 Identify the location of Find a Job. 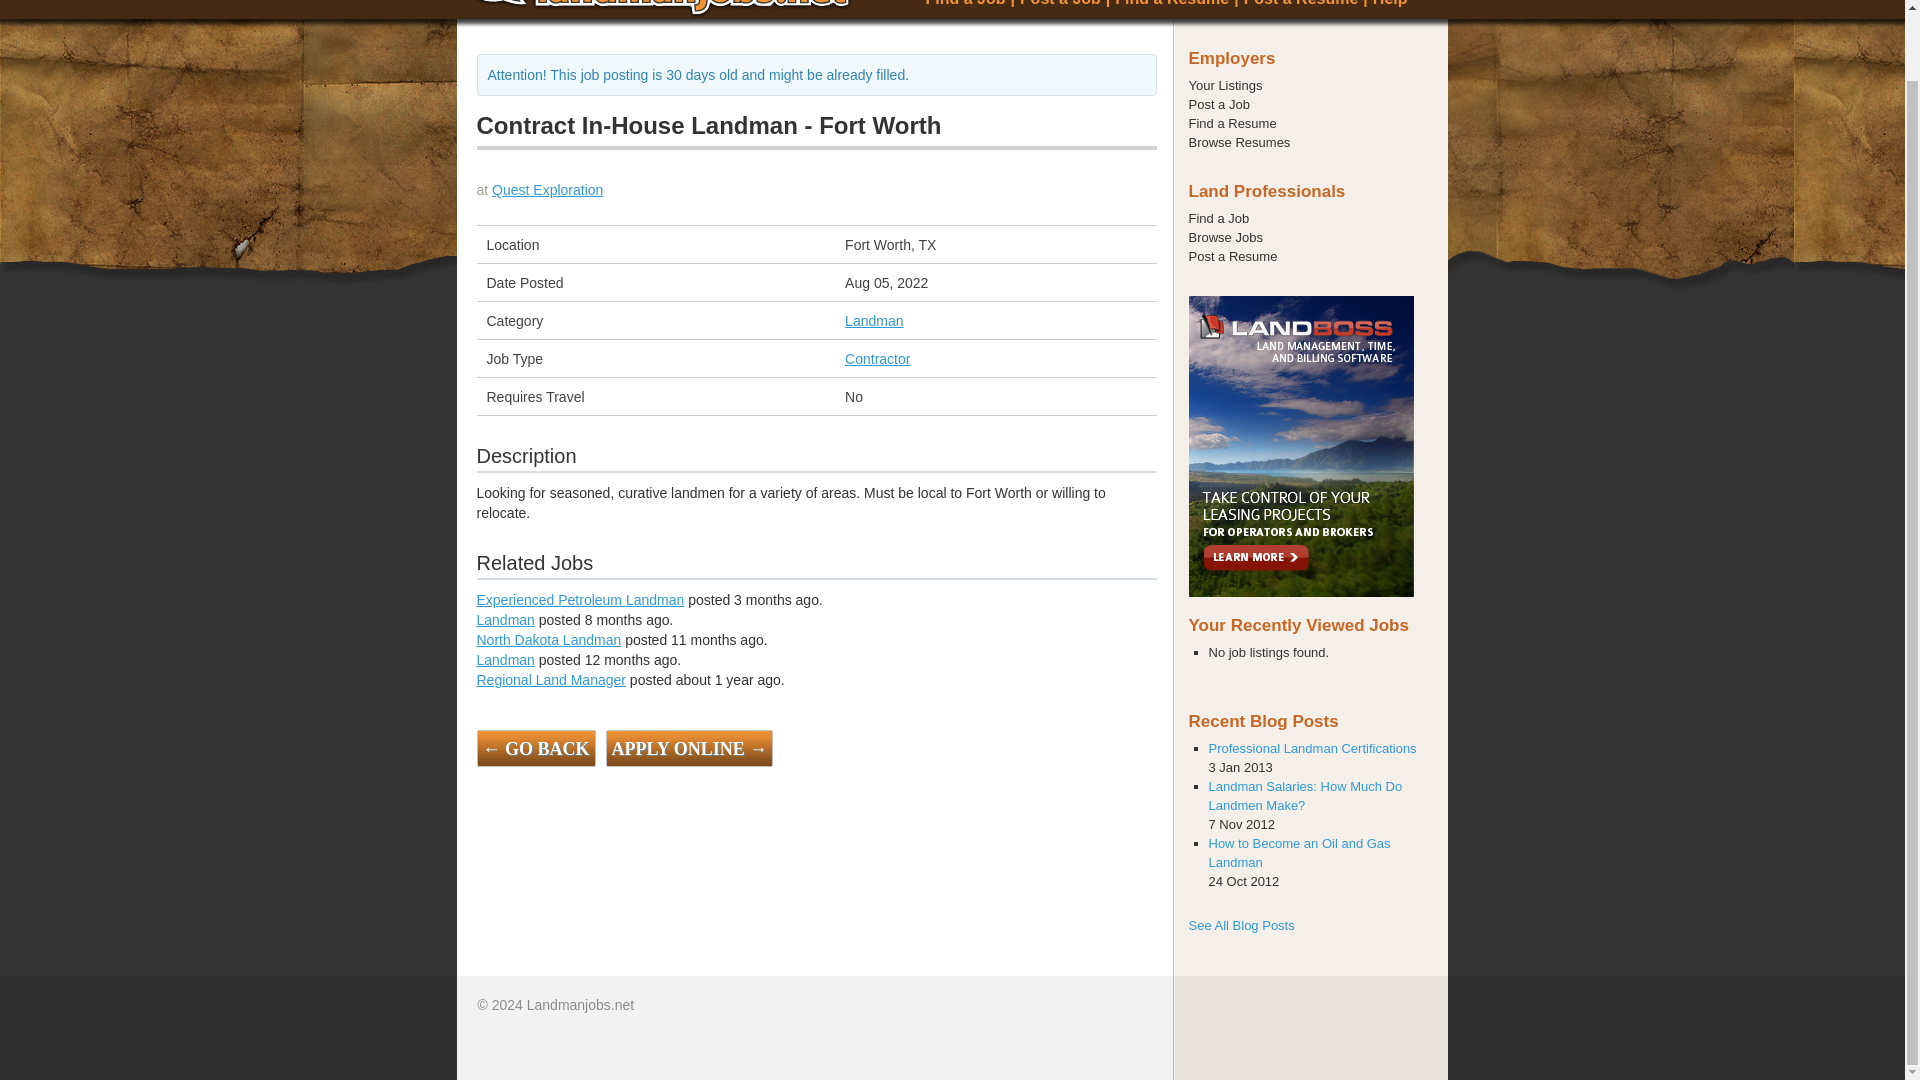
(964, 3).